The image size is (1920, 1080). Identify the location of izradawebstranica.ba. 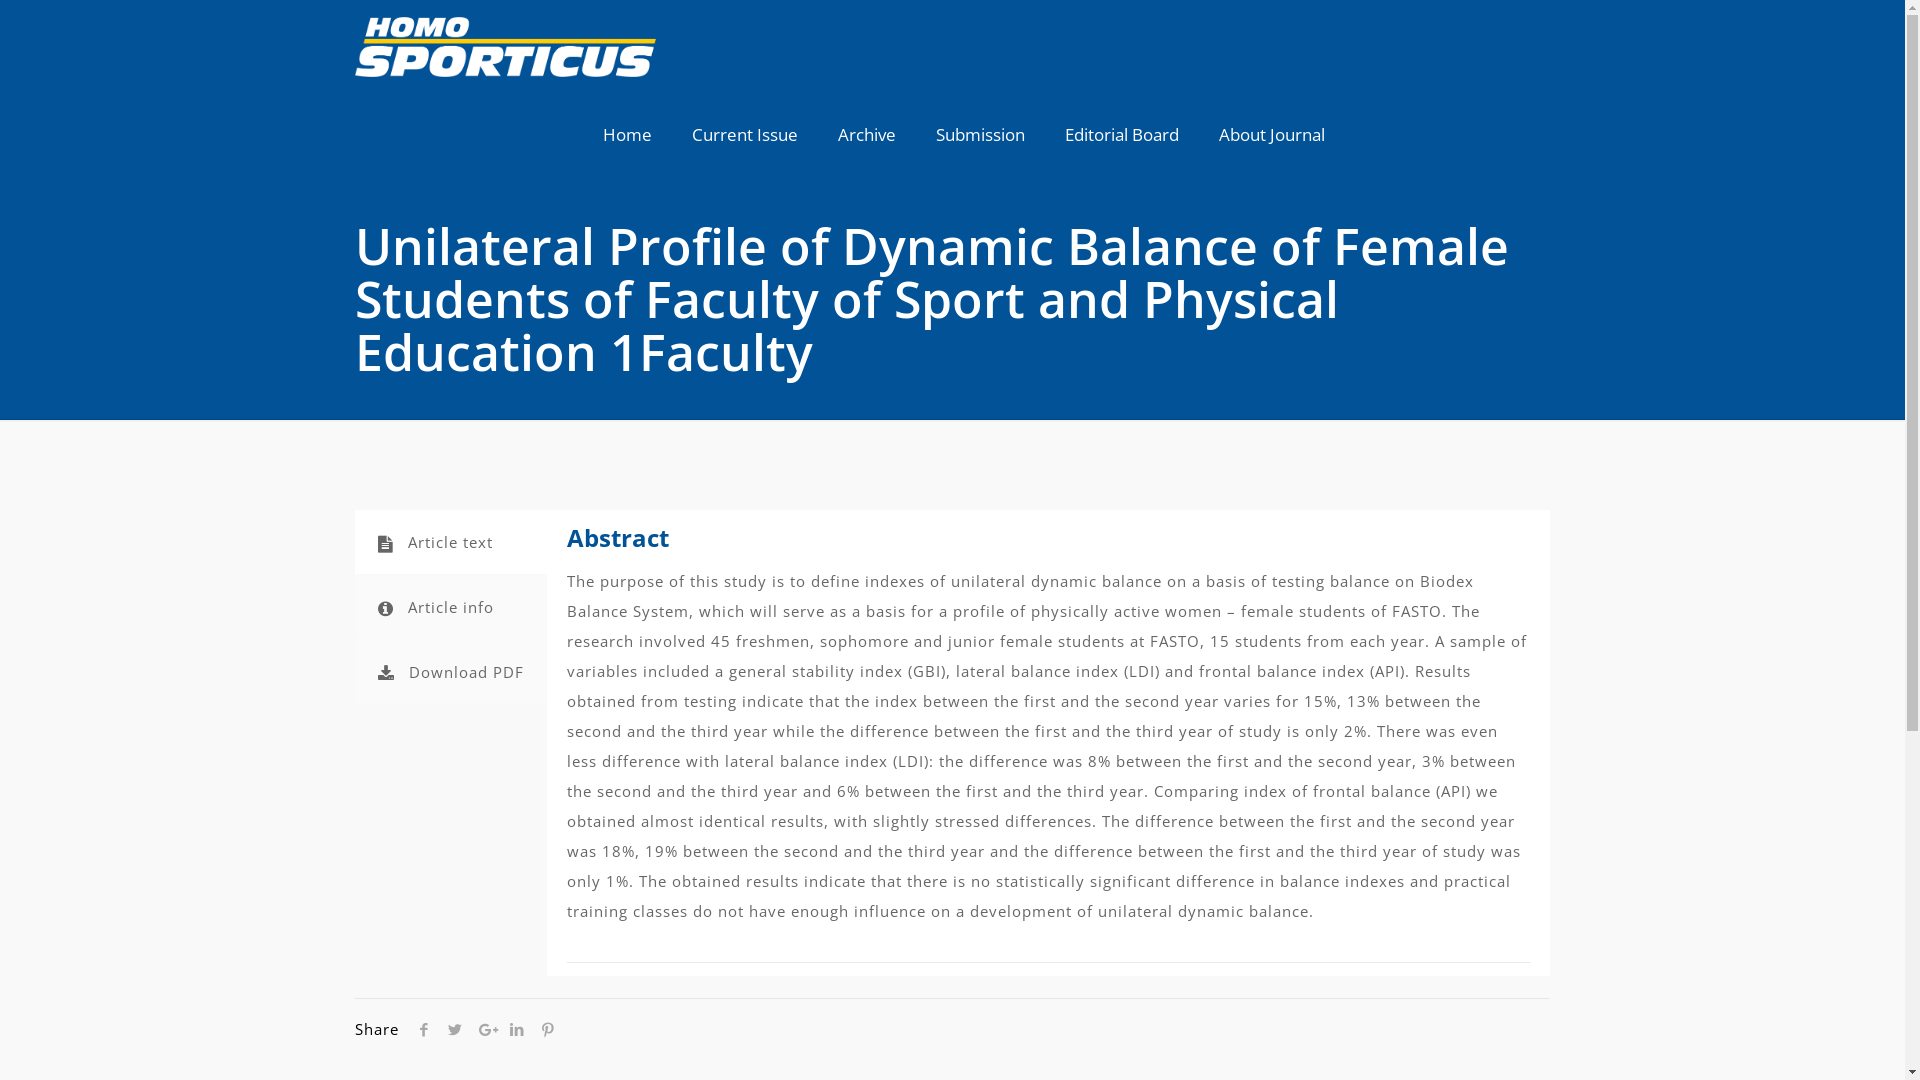
(1103, 1035).